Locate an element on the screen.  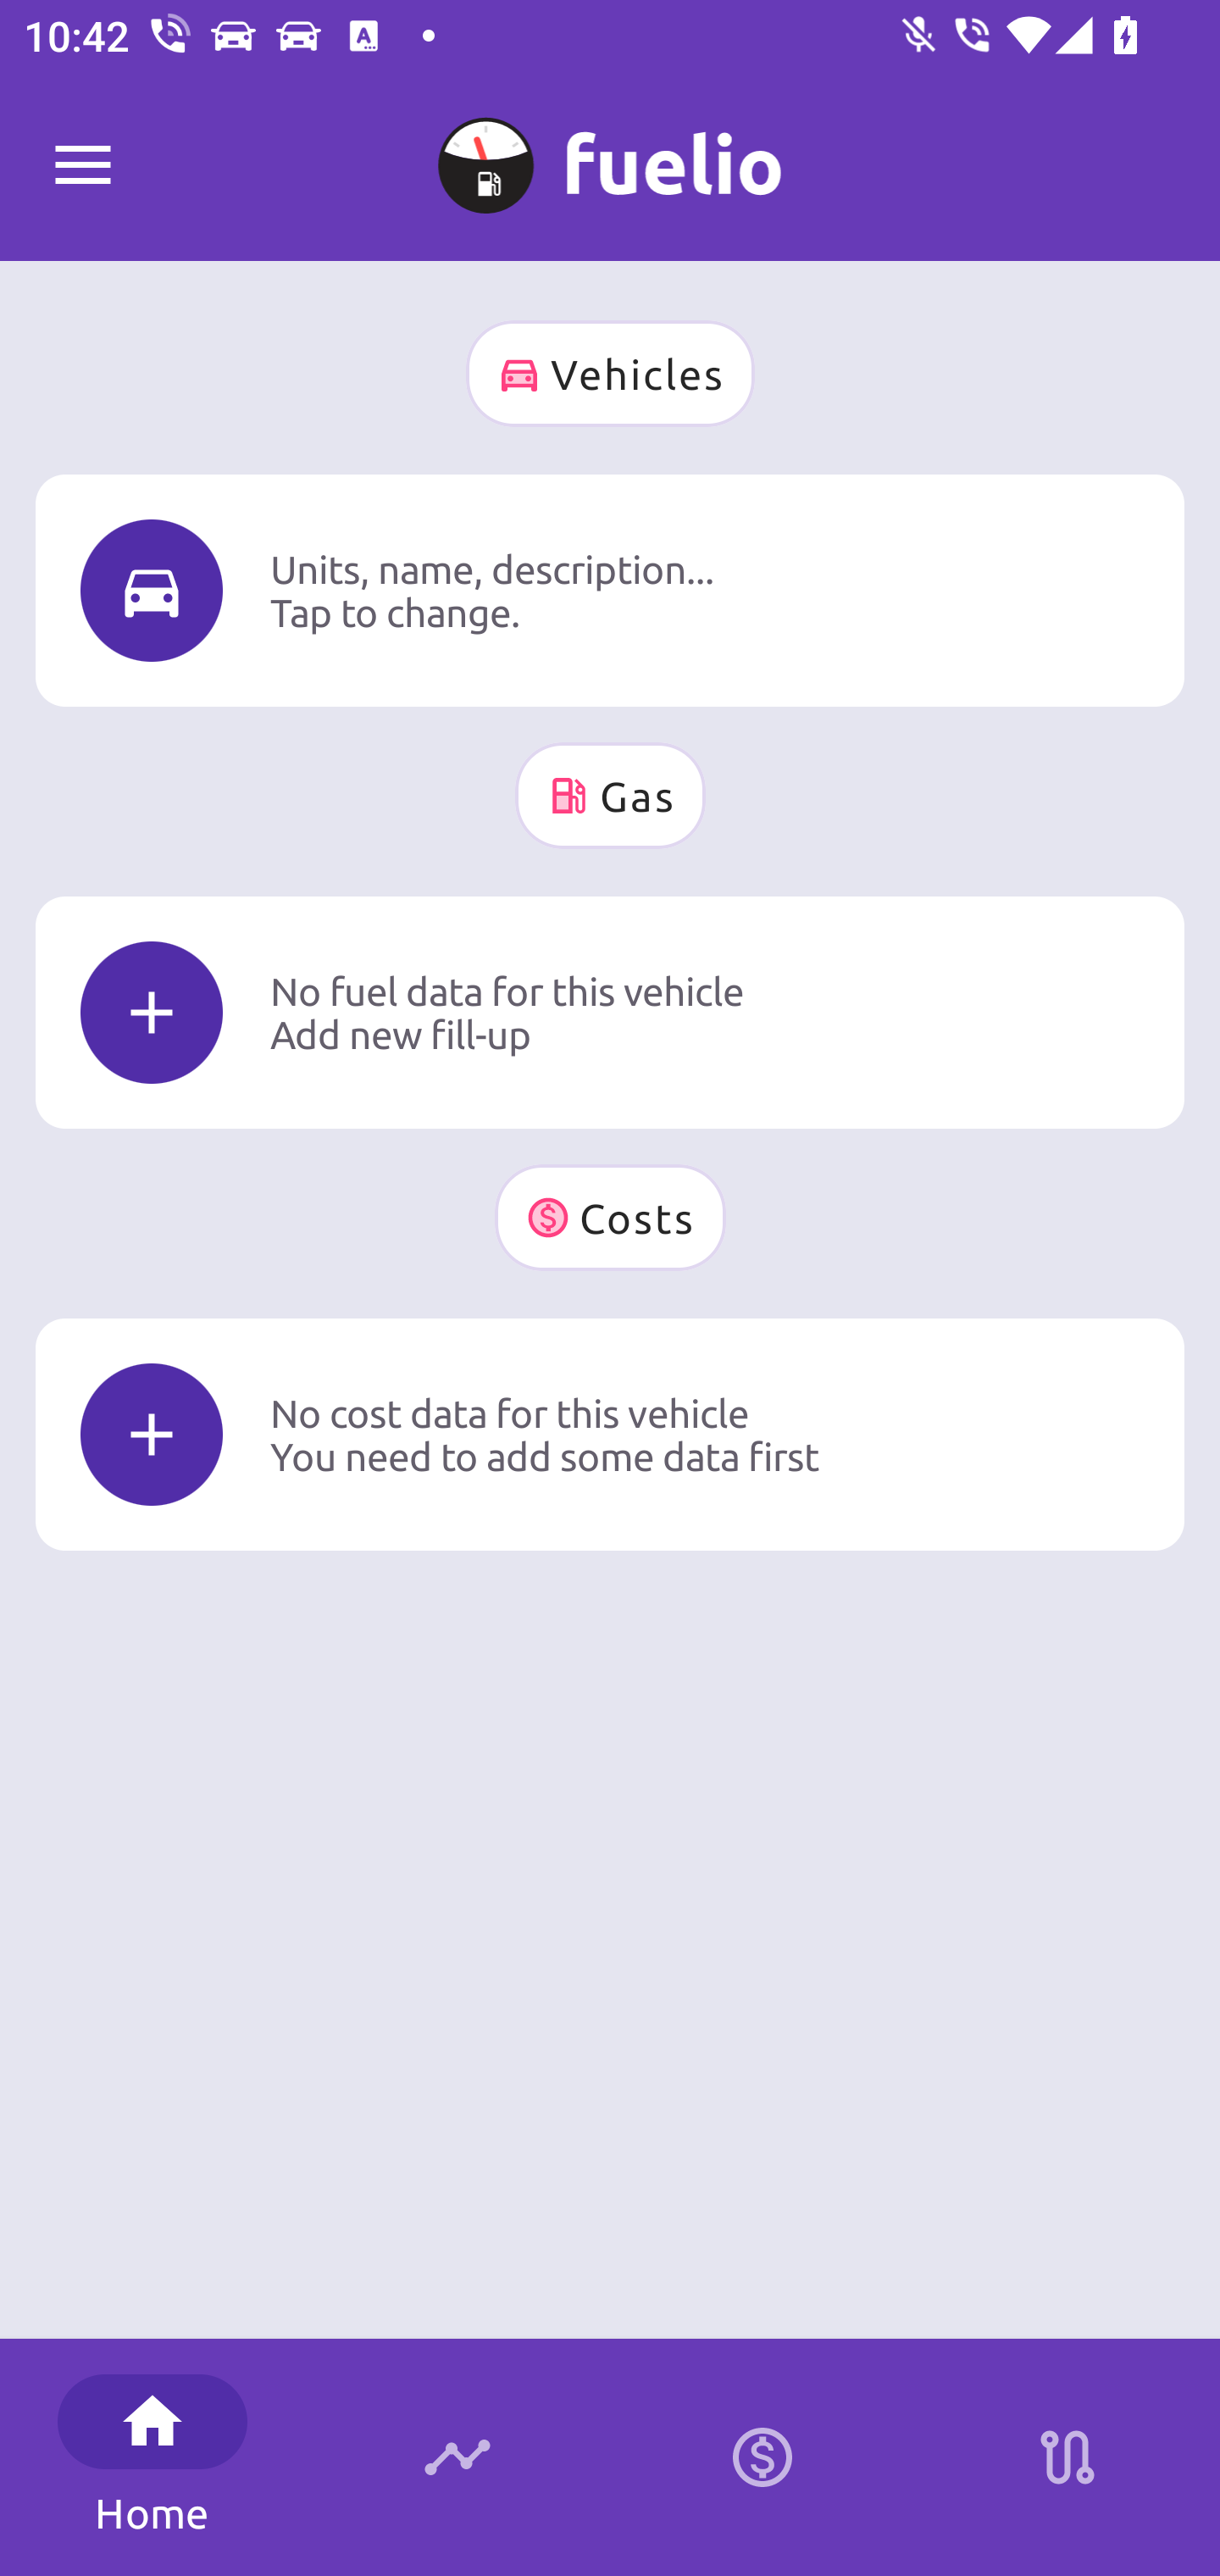
Vehicles is located at coordinates (610, 373).